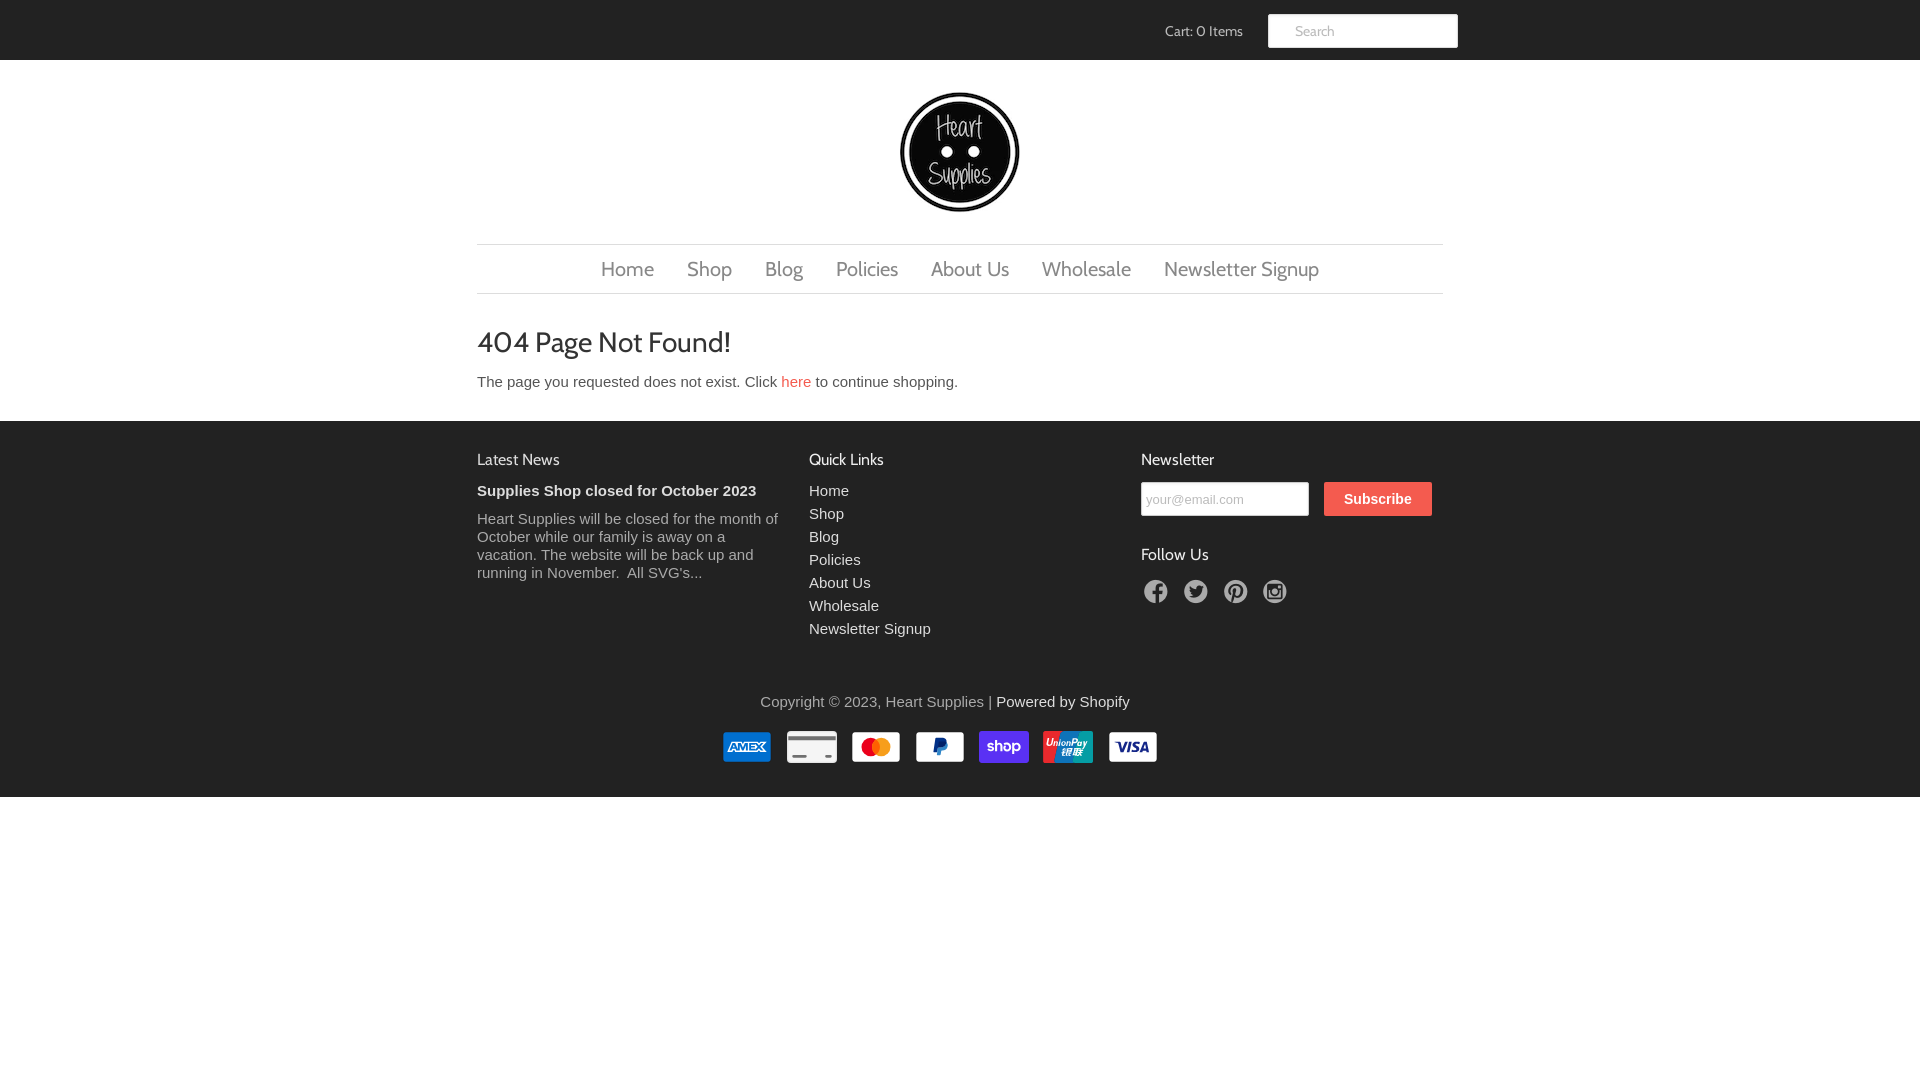 The height and width of the screenshot is (1080, 1920). I want to click on Follow us on Pinterest!, so click(1239, 598).